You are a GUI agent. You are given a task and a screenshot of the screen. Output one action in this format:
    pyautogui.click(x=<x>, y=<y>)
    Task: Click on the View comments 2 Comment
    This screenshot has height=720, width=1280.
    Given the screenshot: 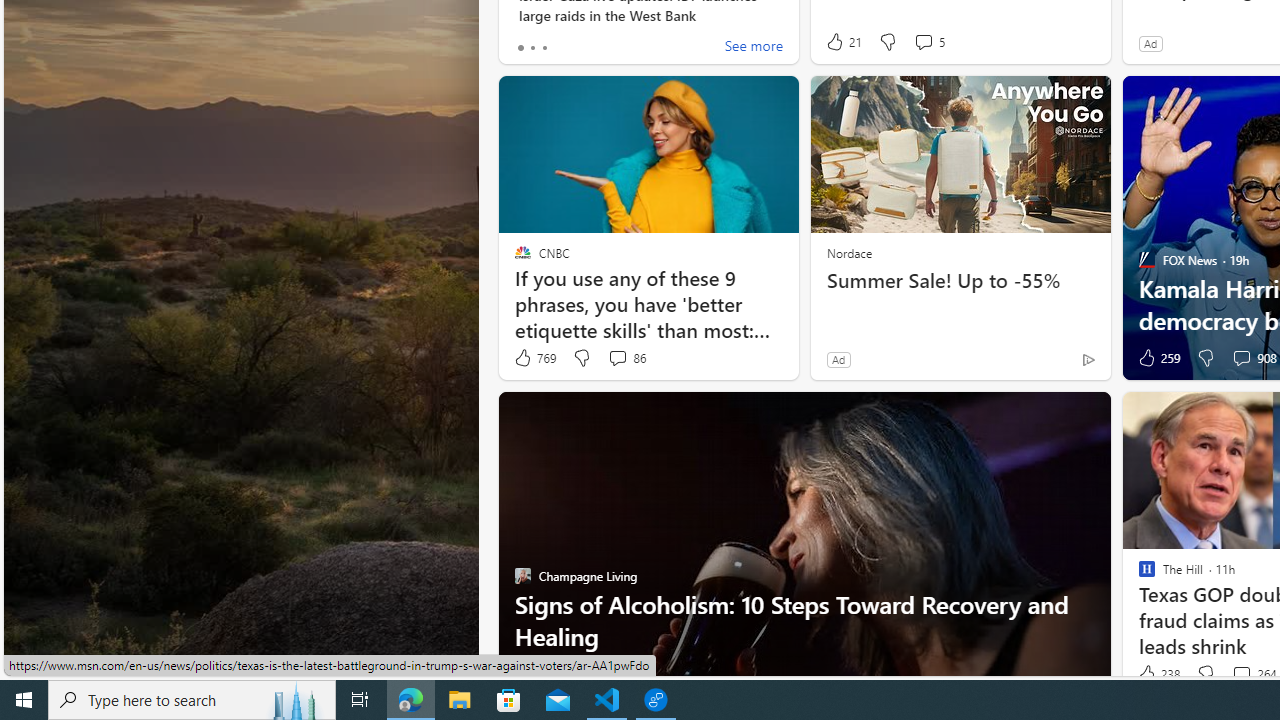 What is the action you would take?
    pyautogui.click(x=612, y=674)
    